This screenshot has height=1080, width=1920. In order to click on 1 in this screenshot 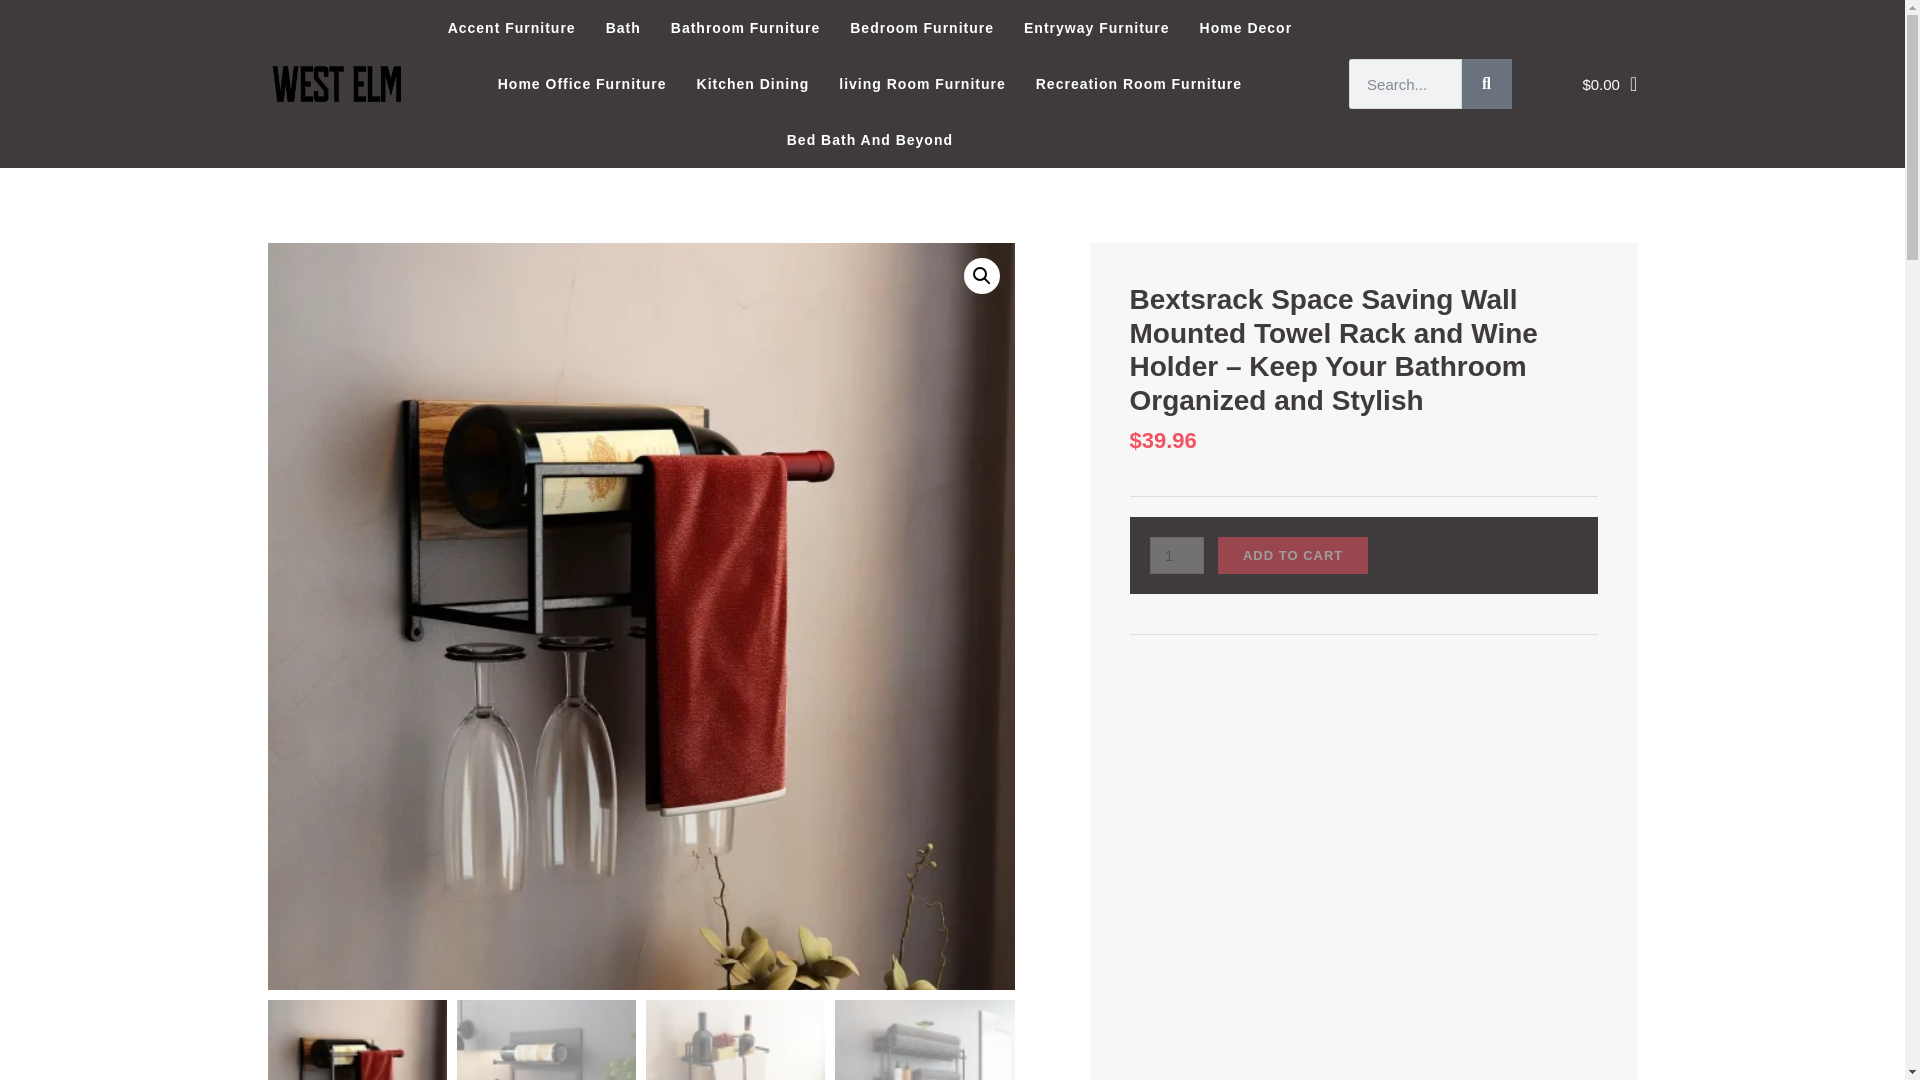, I will do `click(1176, 554)`.